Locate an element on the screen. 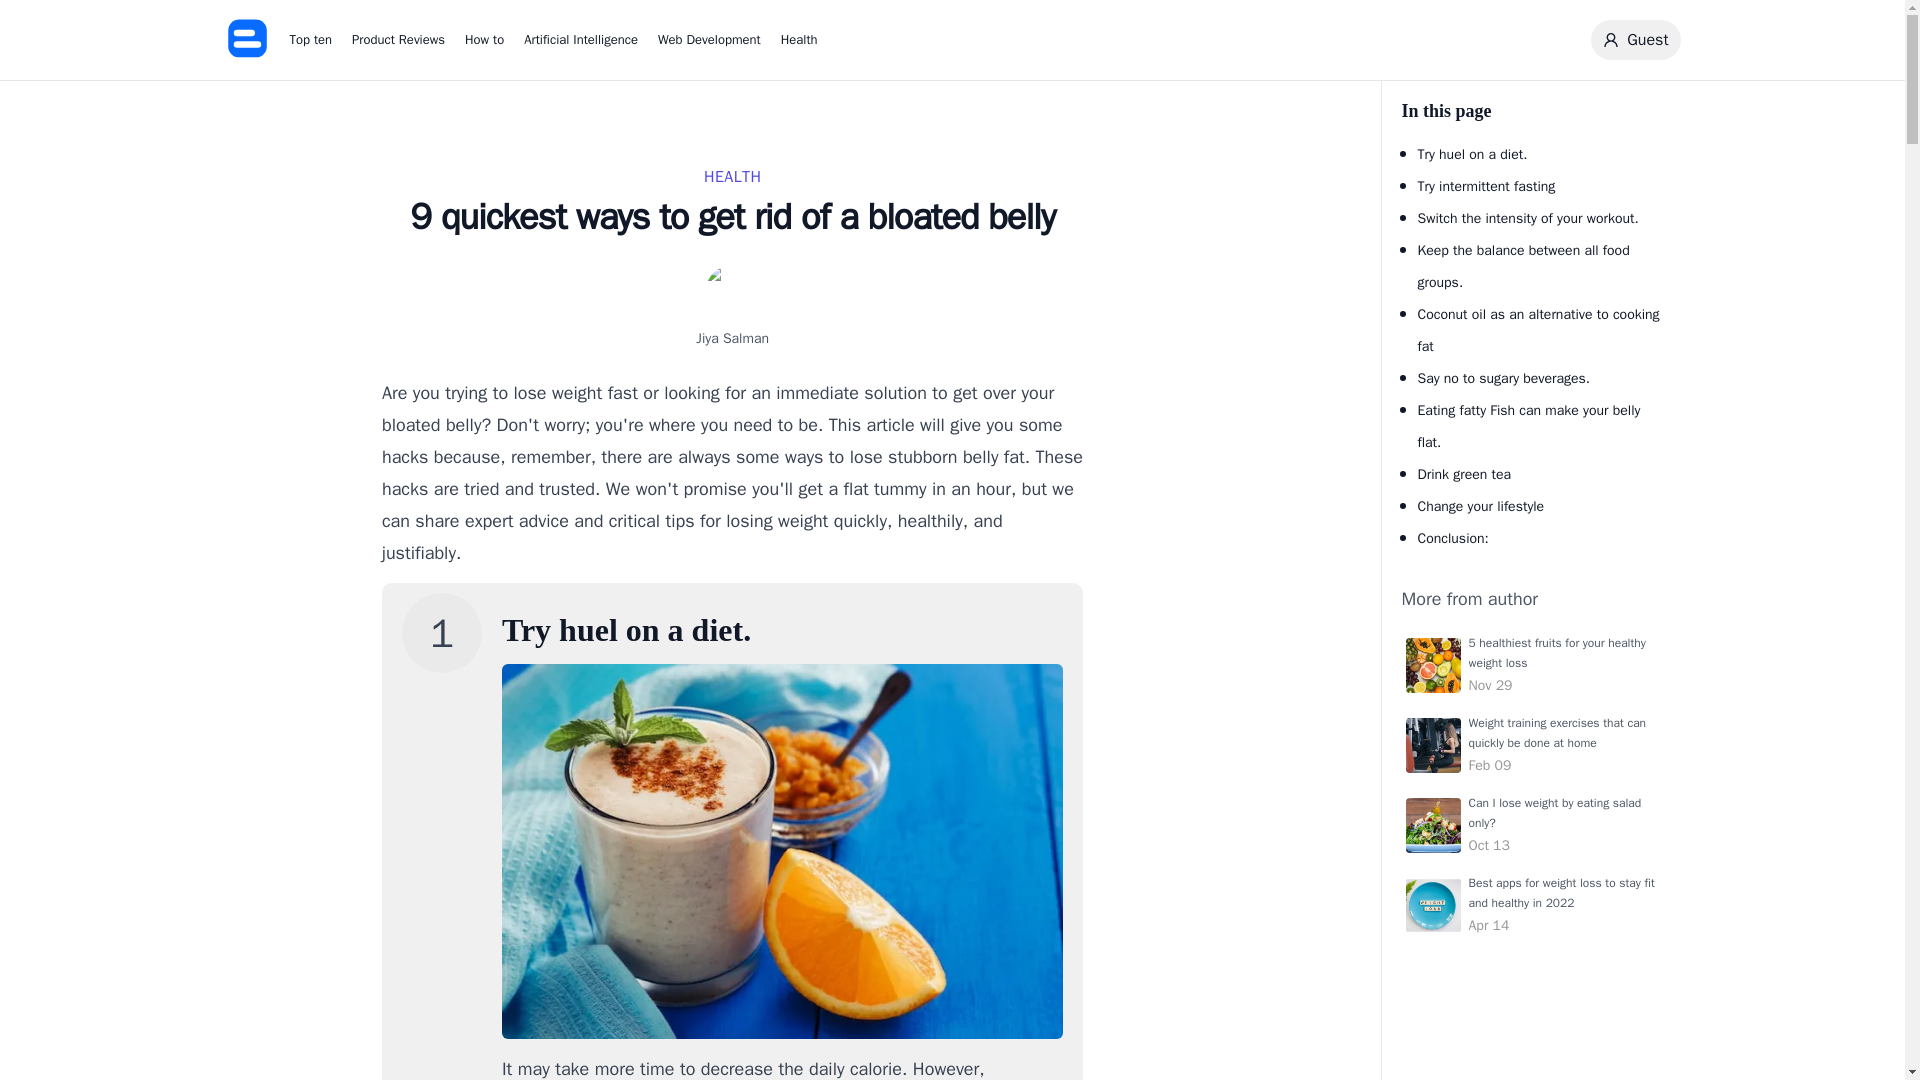 Image resolution: width=1920 pixels, height=1080 pixels. Try huel on a diet. is located at coordinates (1473, 154).